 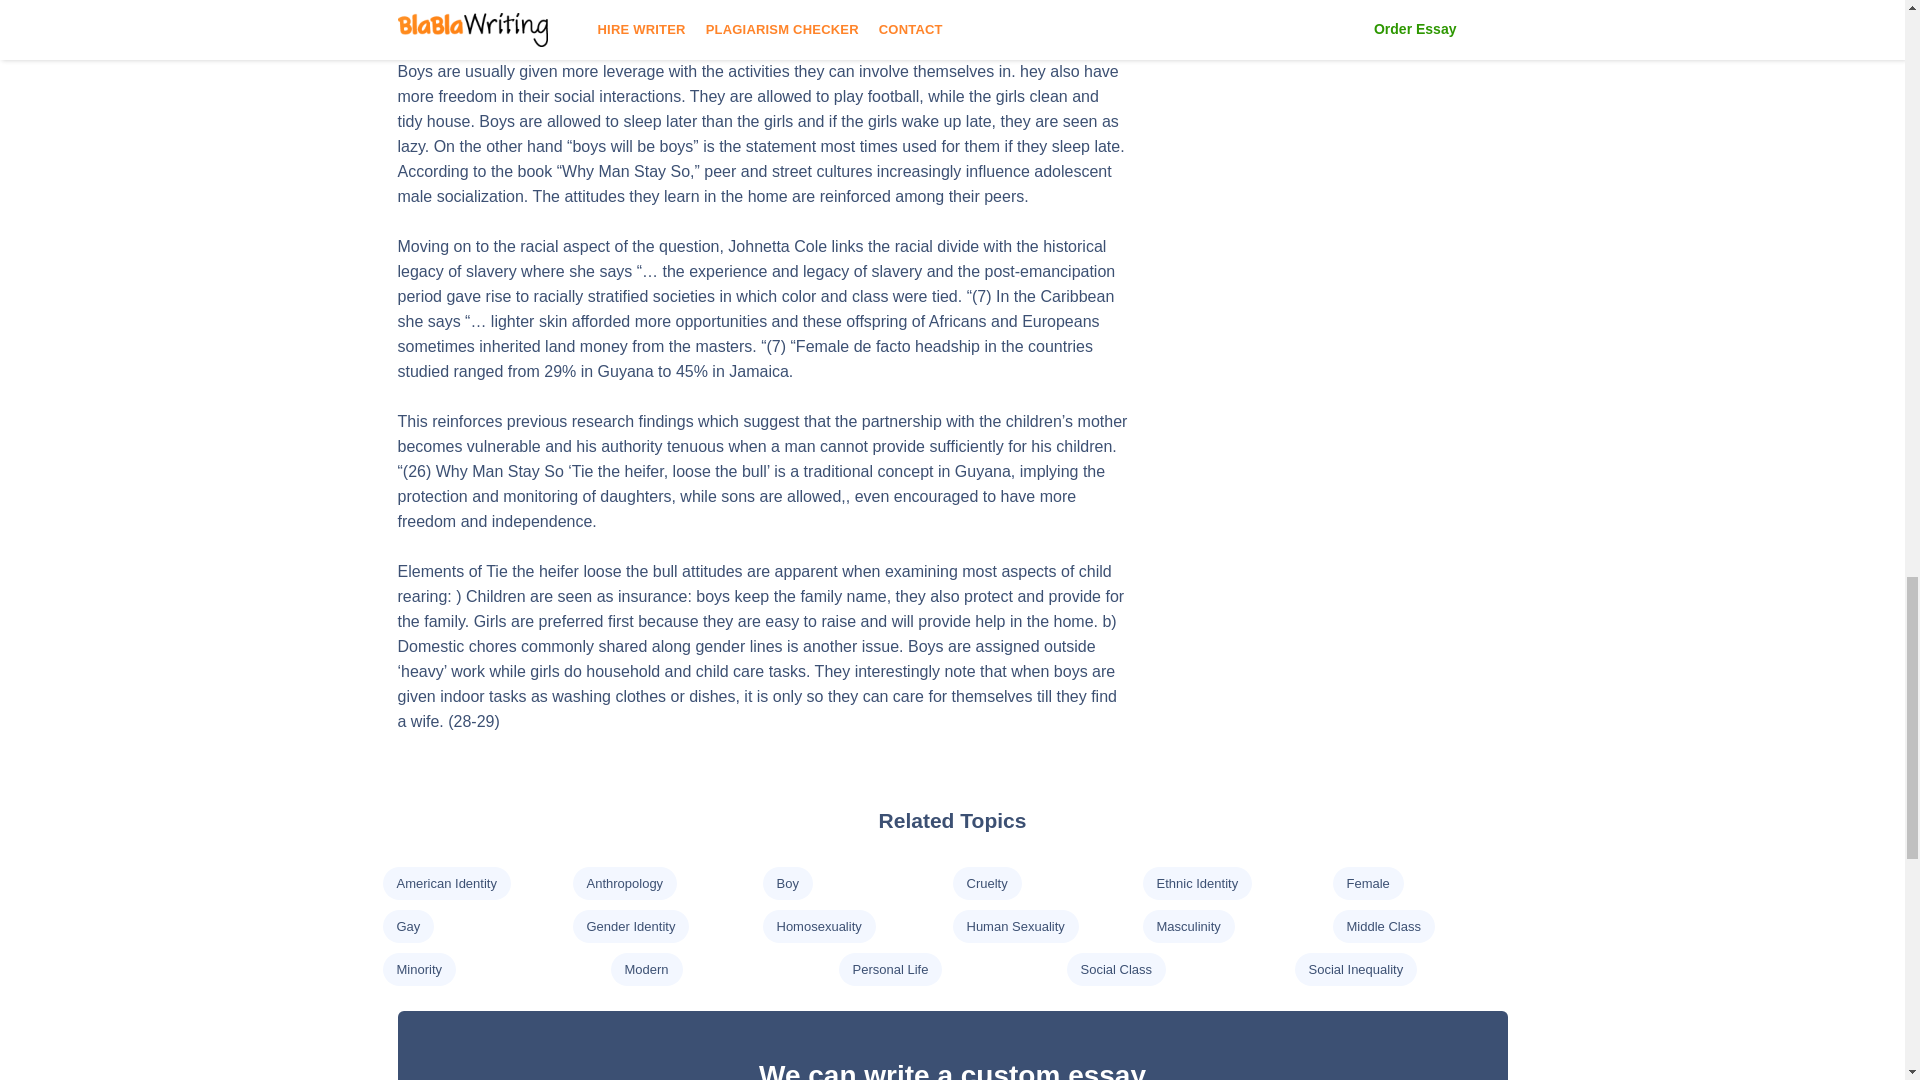 What do you see at coordinates (408, 926) in the screenshot?
I see `Gay` at bounding box center [408, 926].